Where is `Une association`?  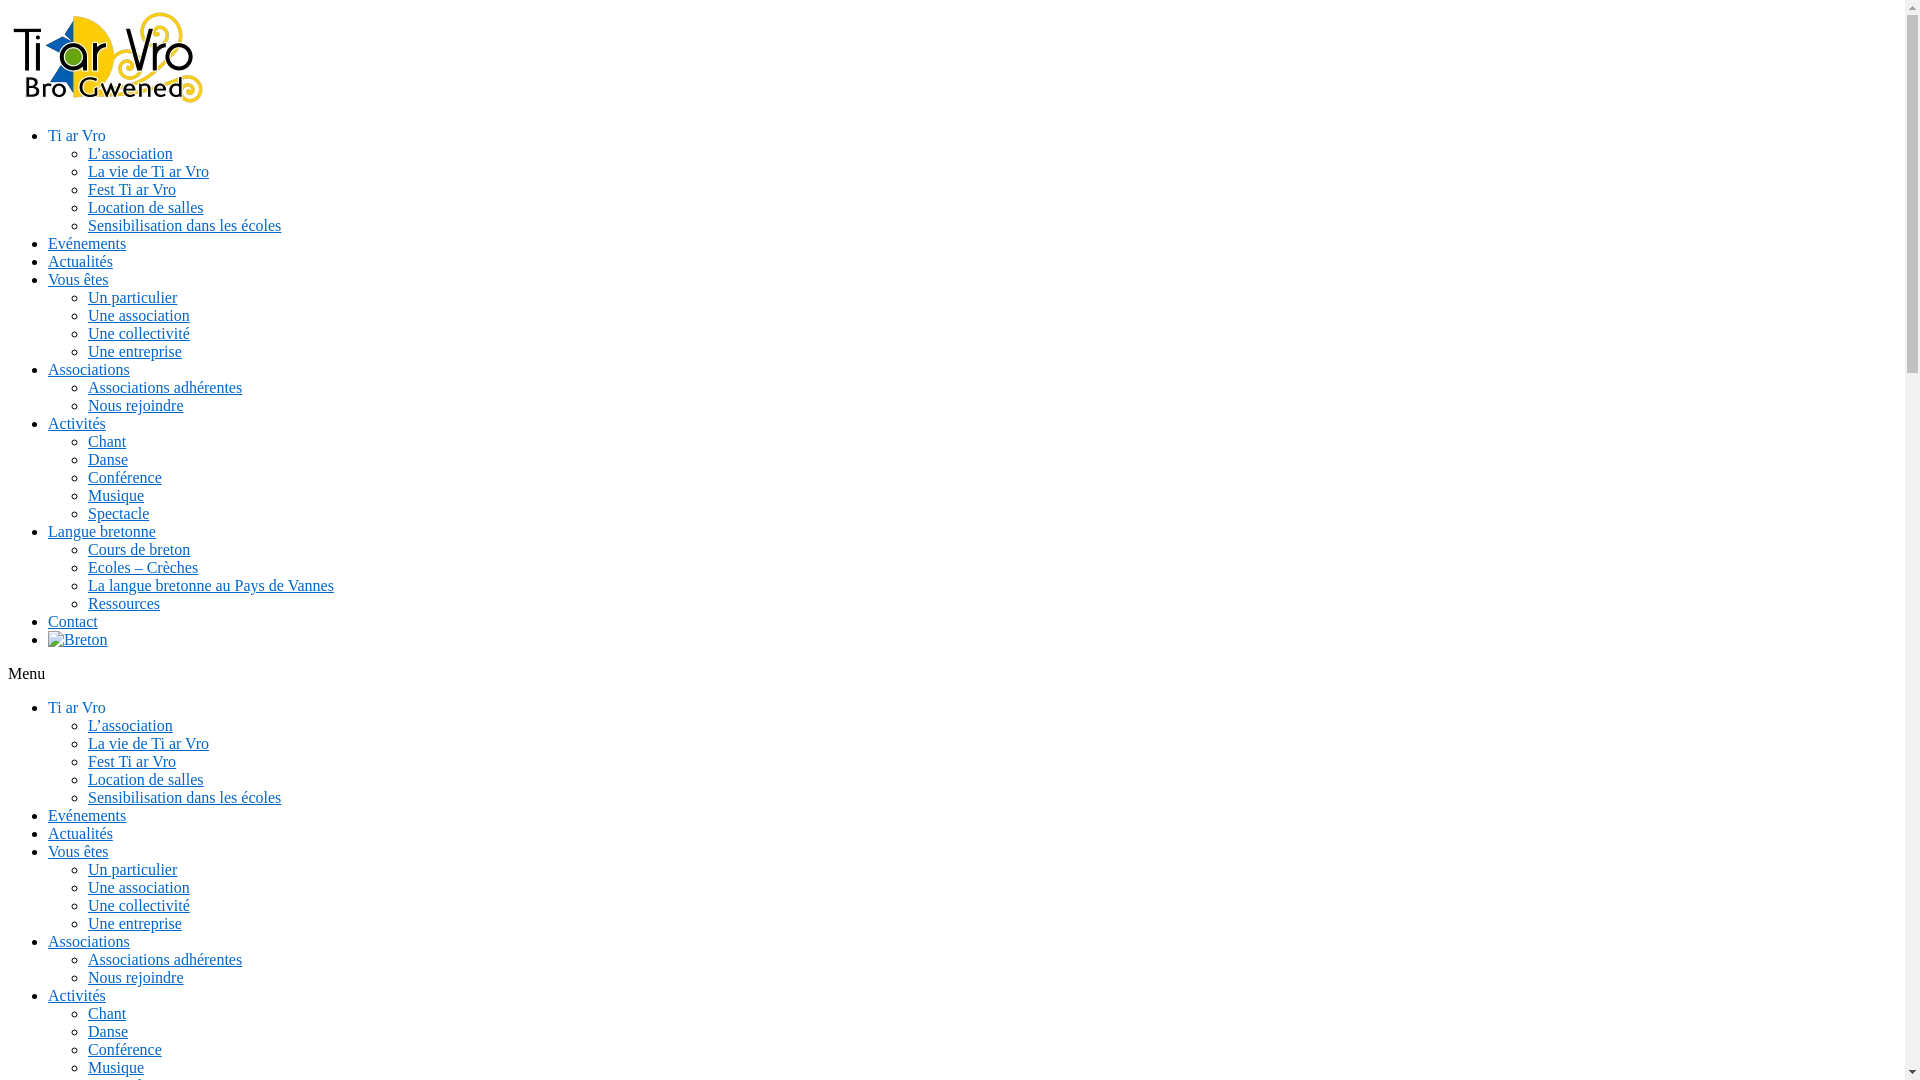
Une association is located at coordinates (139, 316).